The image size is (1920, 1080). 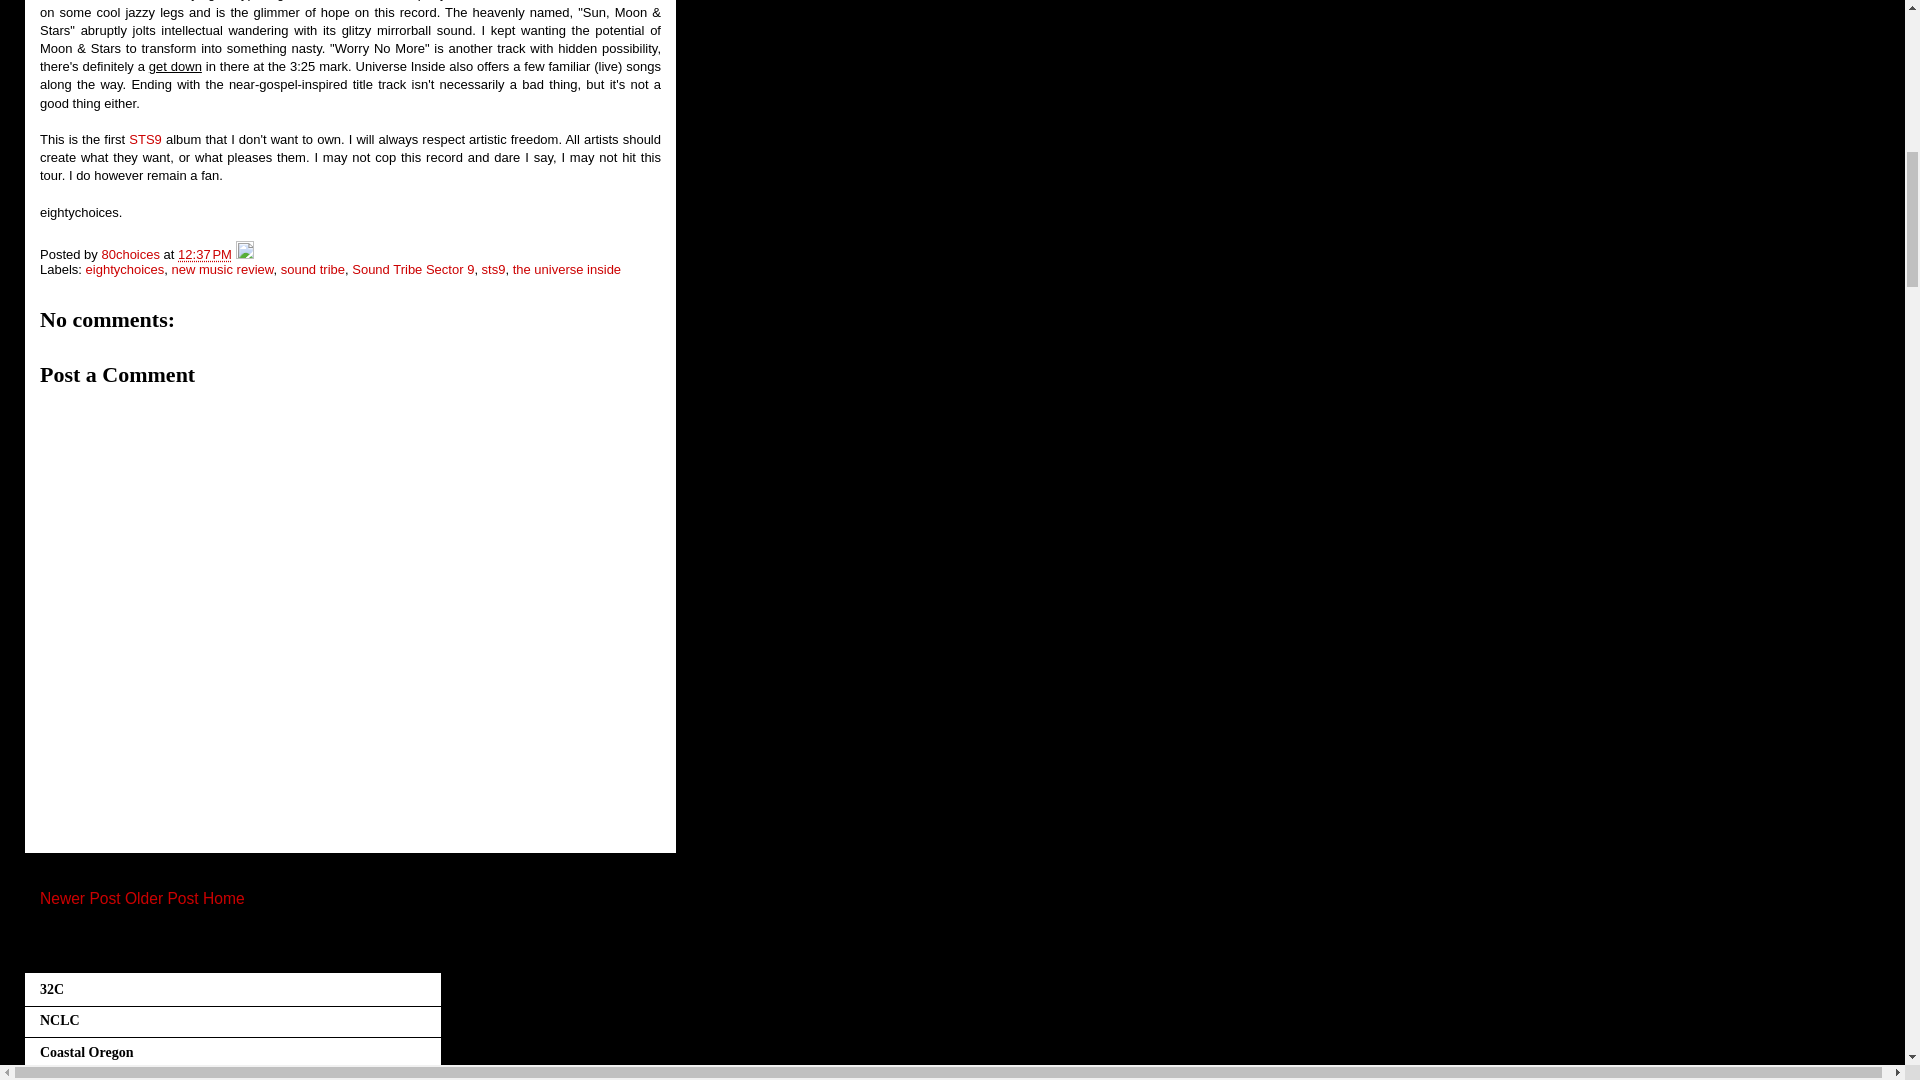 I want to click on sound tribe, so click(x=312, y=269).